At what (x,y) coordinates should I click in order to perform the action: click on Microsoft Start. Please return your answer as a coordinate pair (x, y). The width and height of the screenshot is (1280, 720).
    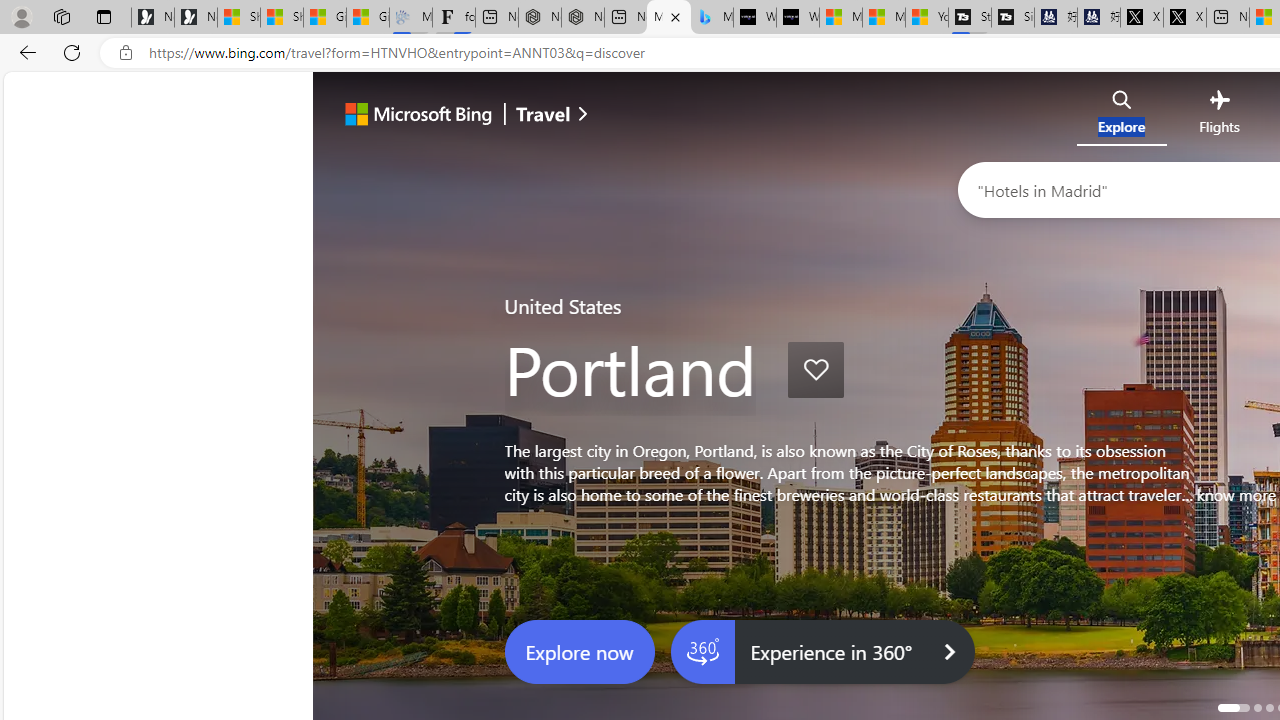
    Looking at the image, I should click on (883, 18).